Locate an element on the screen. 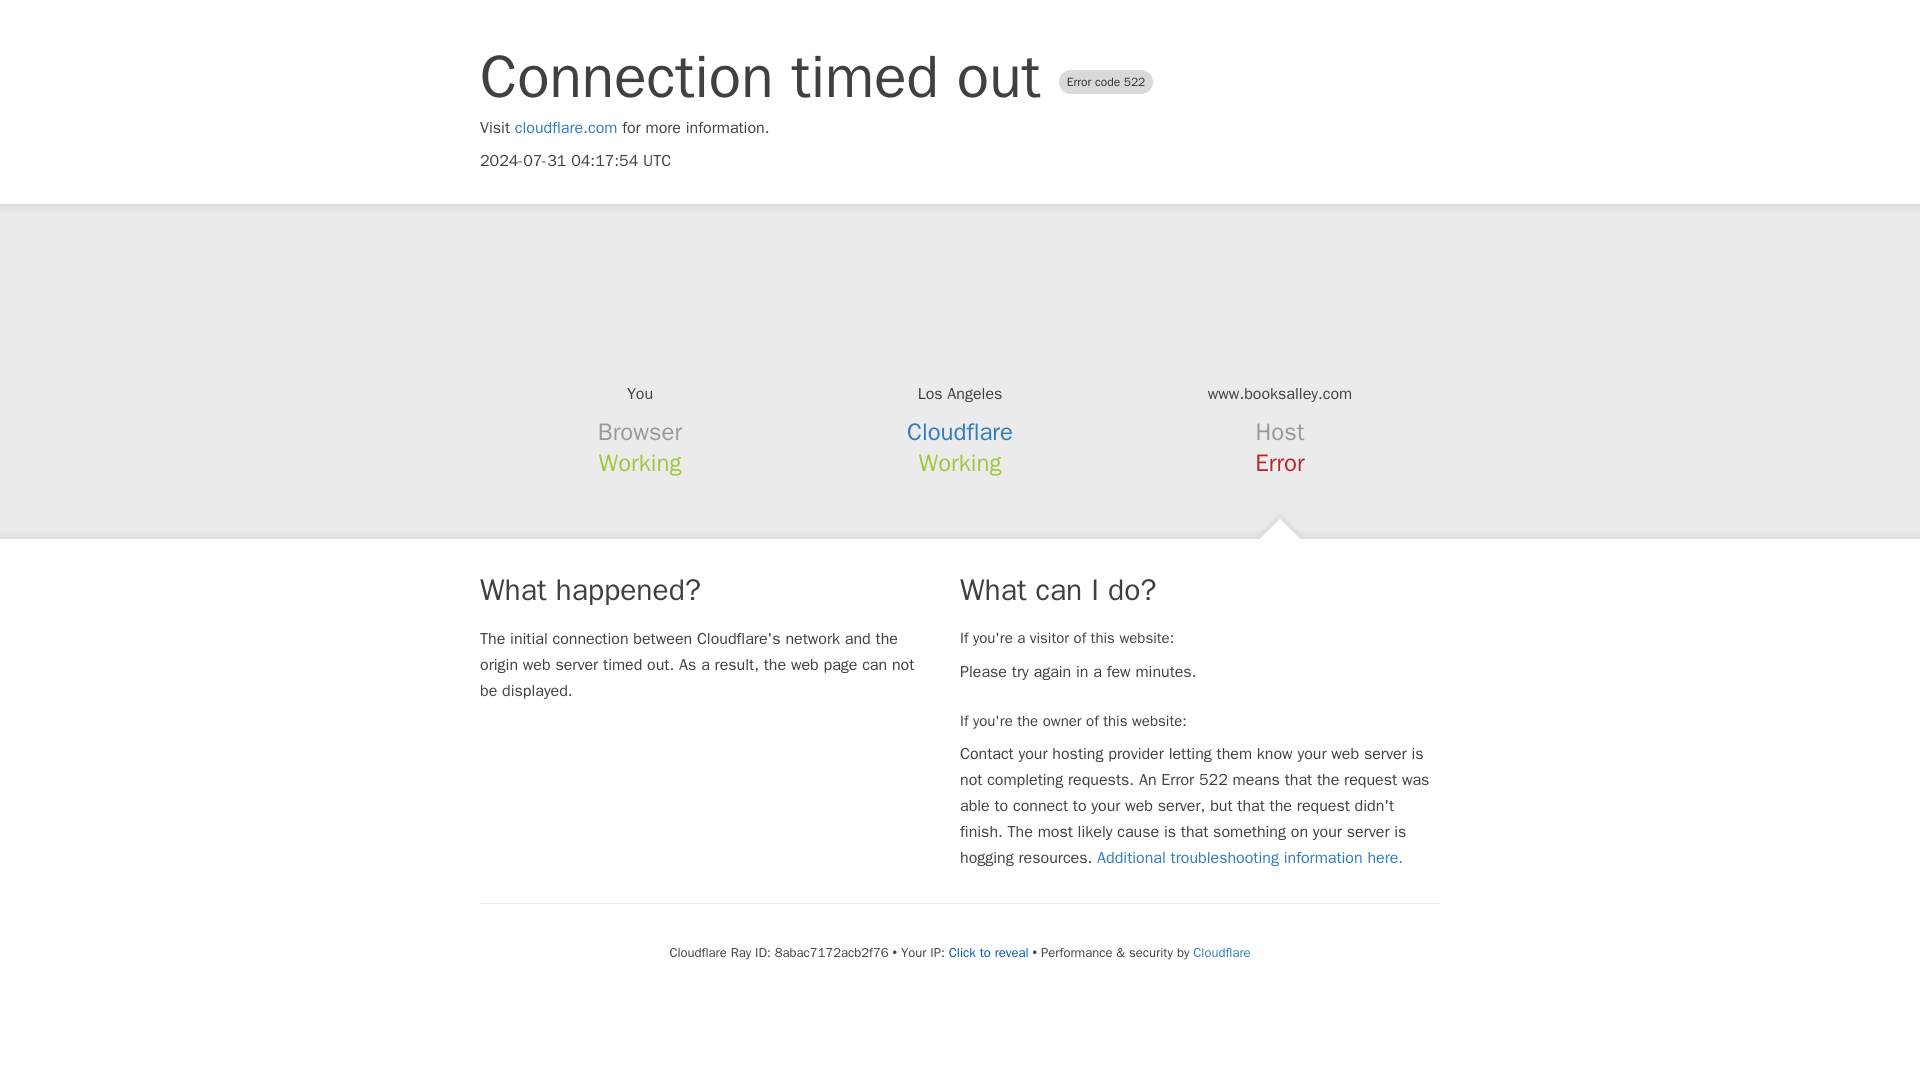 This screenshot has width=1920, height=1080. cloudflare.com is located at coordinates (566, 128).